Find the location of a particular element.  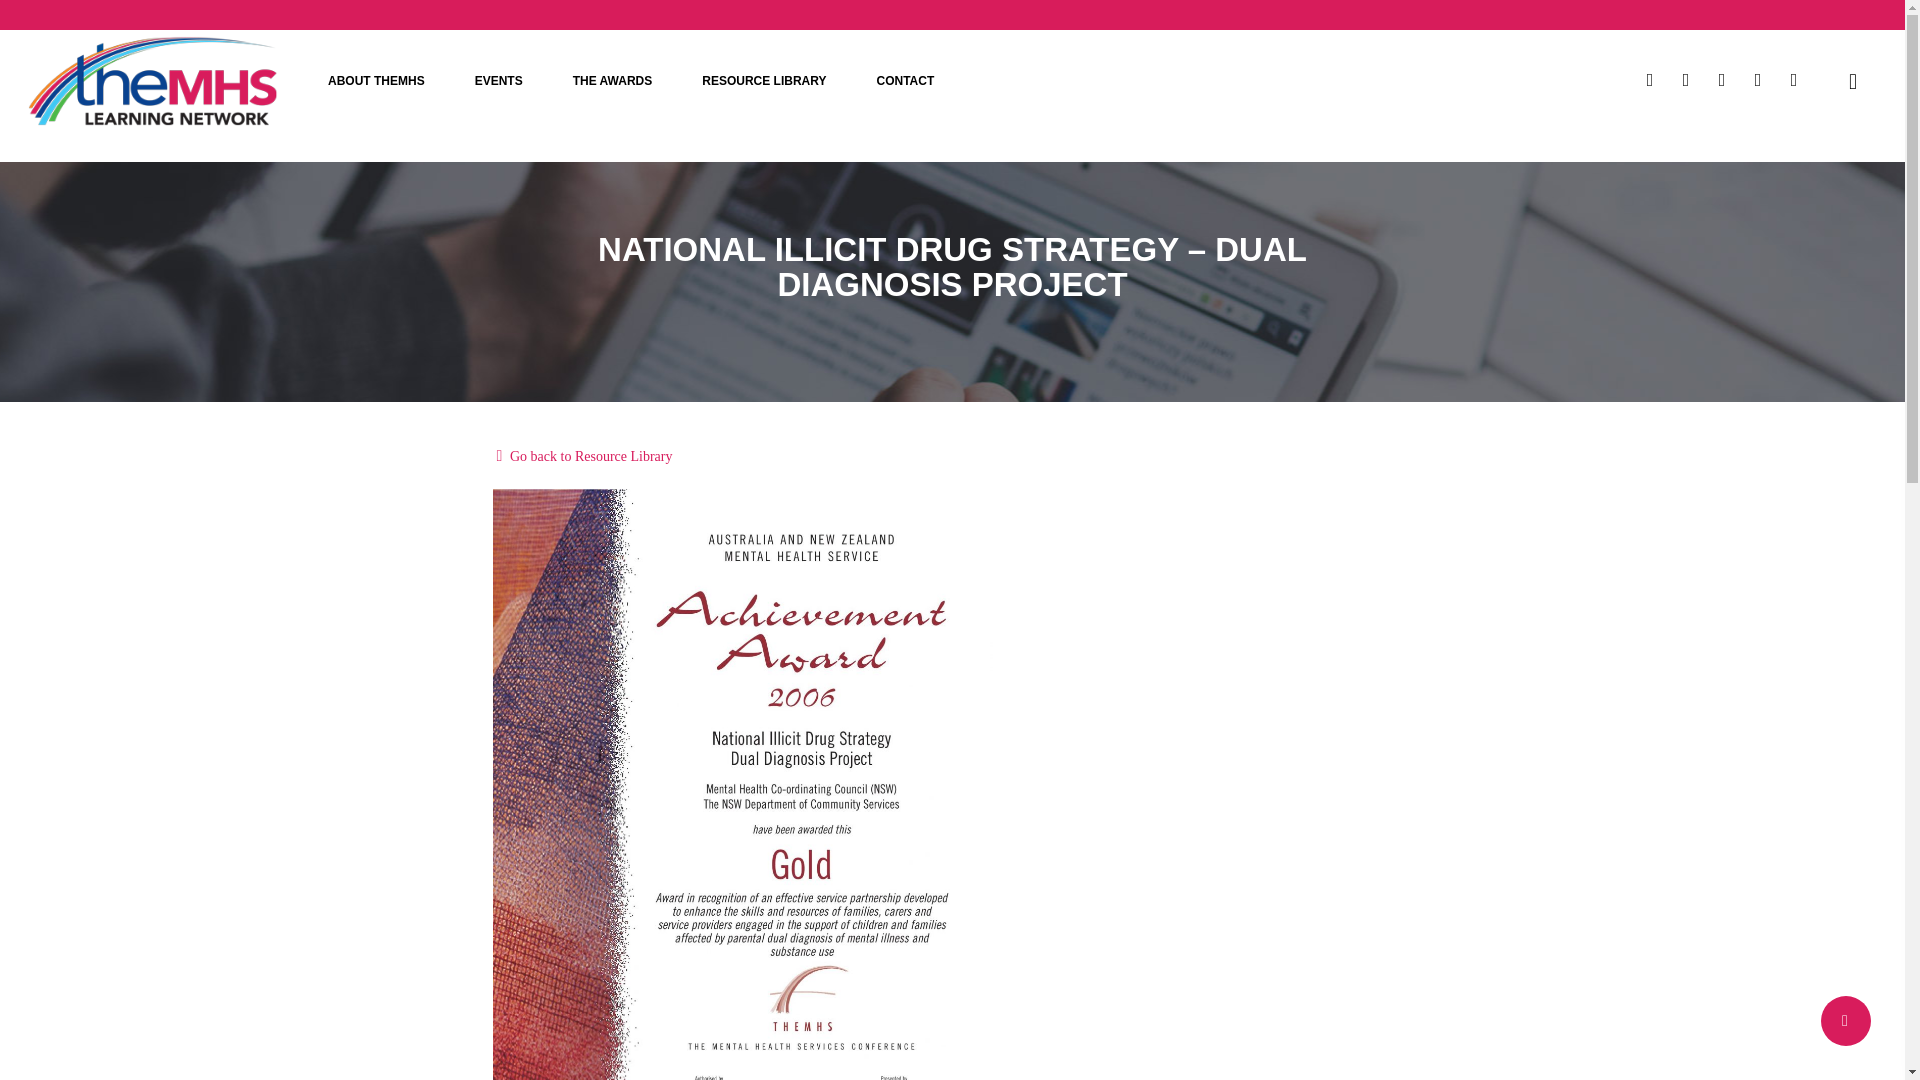

ABOUT THEMHS is located at coordinates (376, 80).